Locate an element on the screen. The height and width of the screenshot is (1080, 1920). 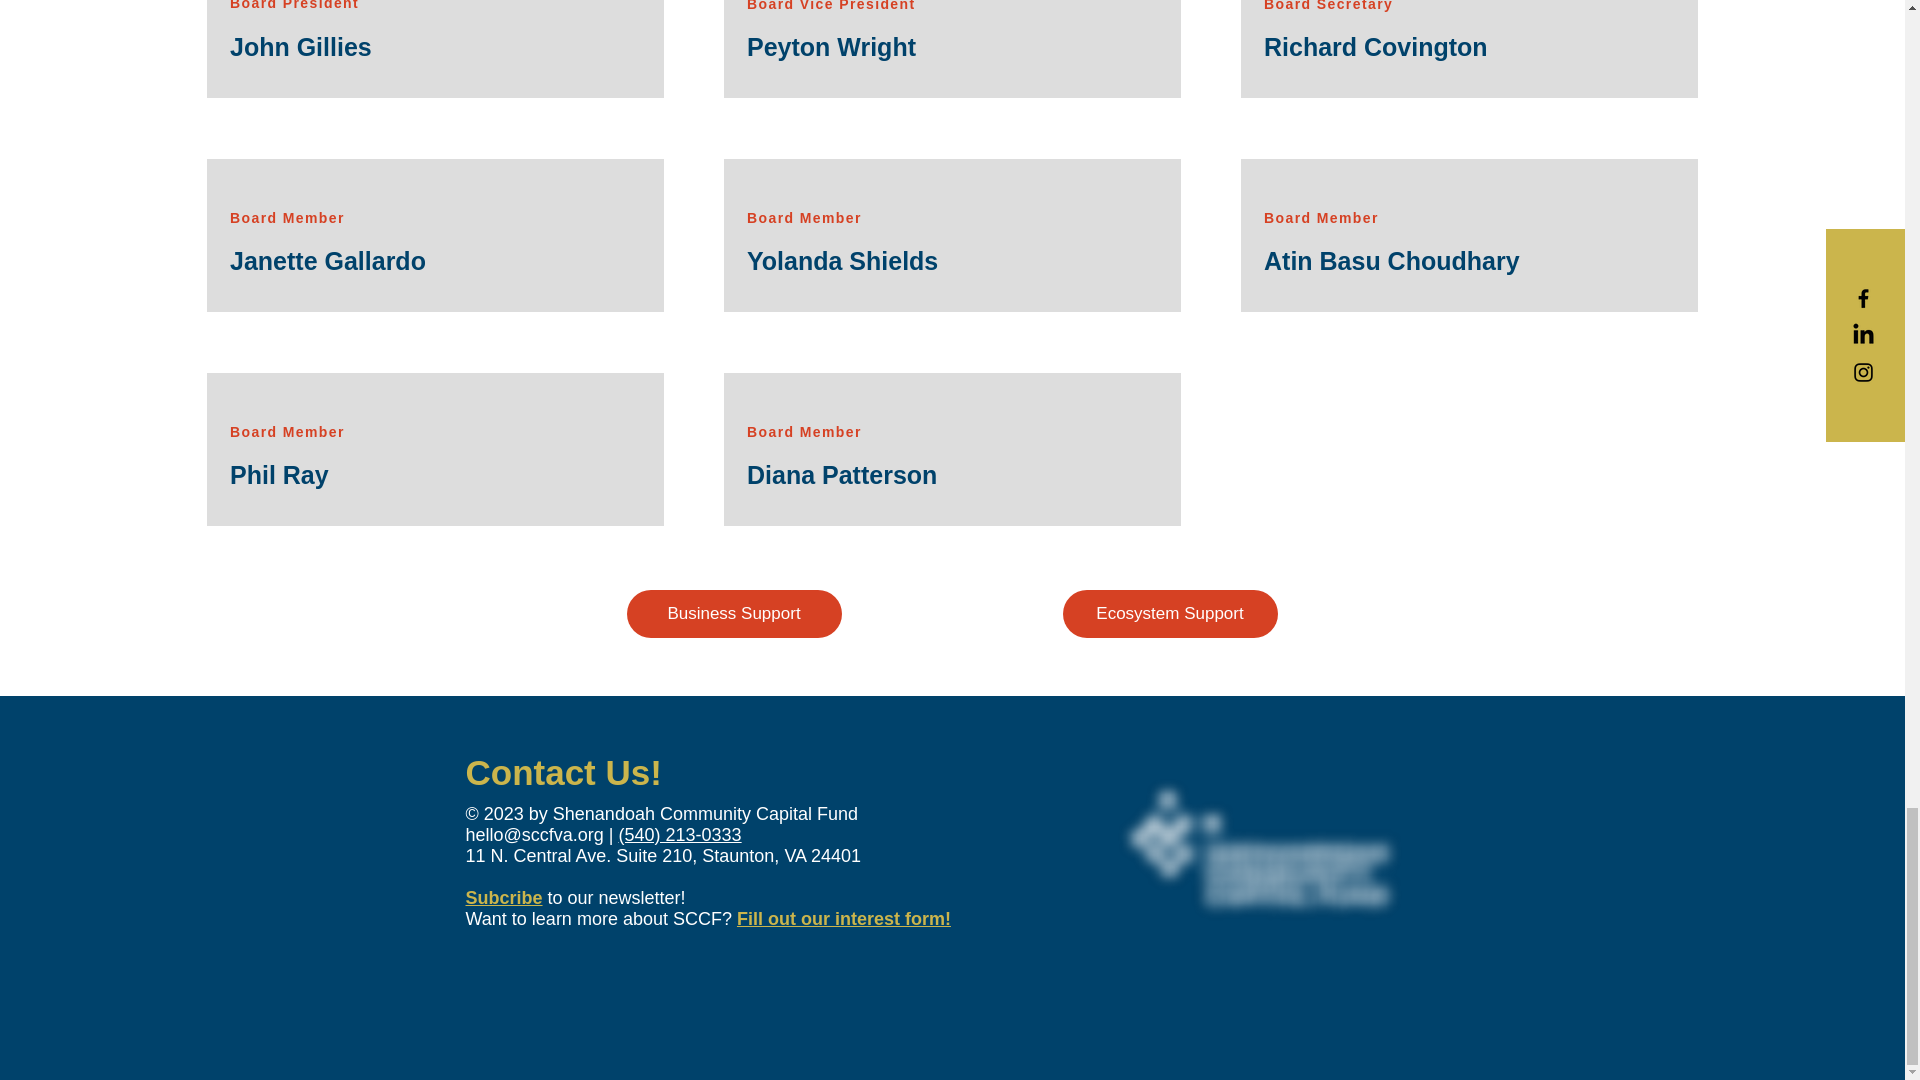
Fill out our interest form! is located at coordinates (844, 918).